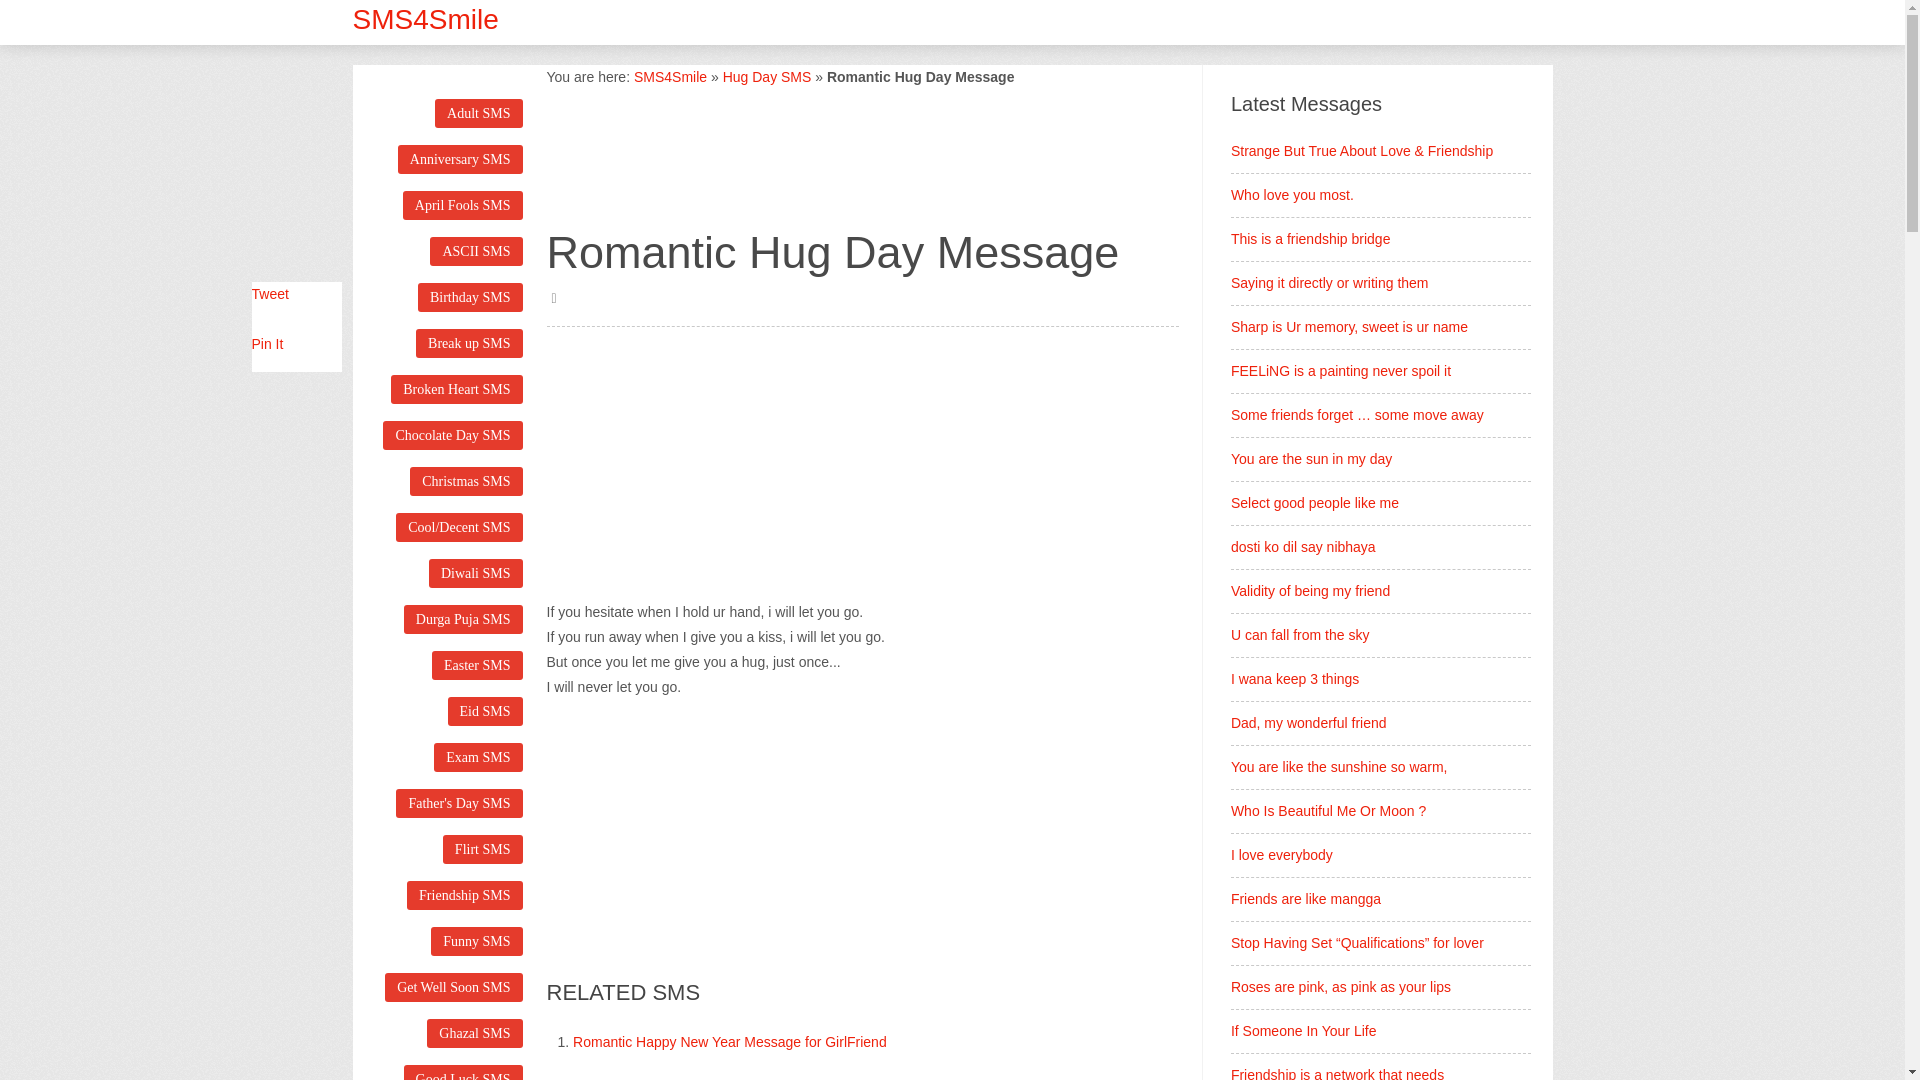  Describe the element at coordinates (478, 758) in the screenshot. I see `Exam SMS` at that location.